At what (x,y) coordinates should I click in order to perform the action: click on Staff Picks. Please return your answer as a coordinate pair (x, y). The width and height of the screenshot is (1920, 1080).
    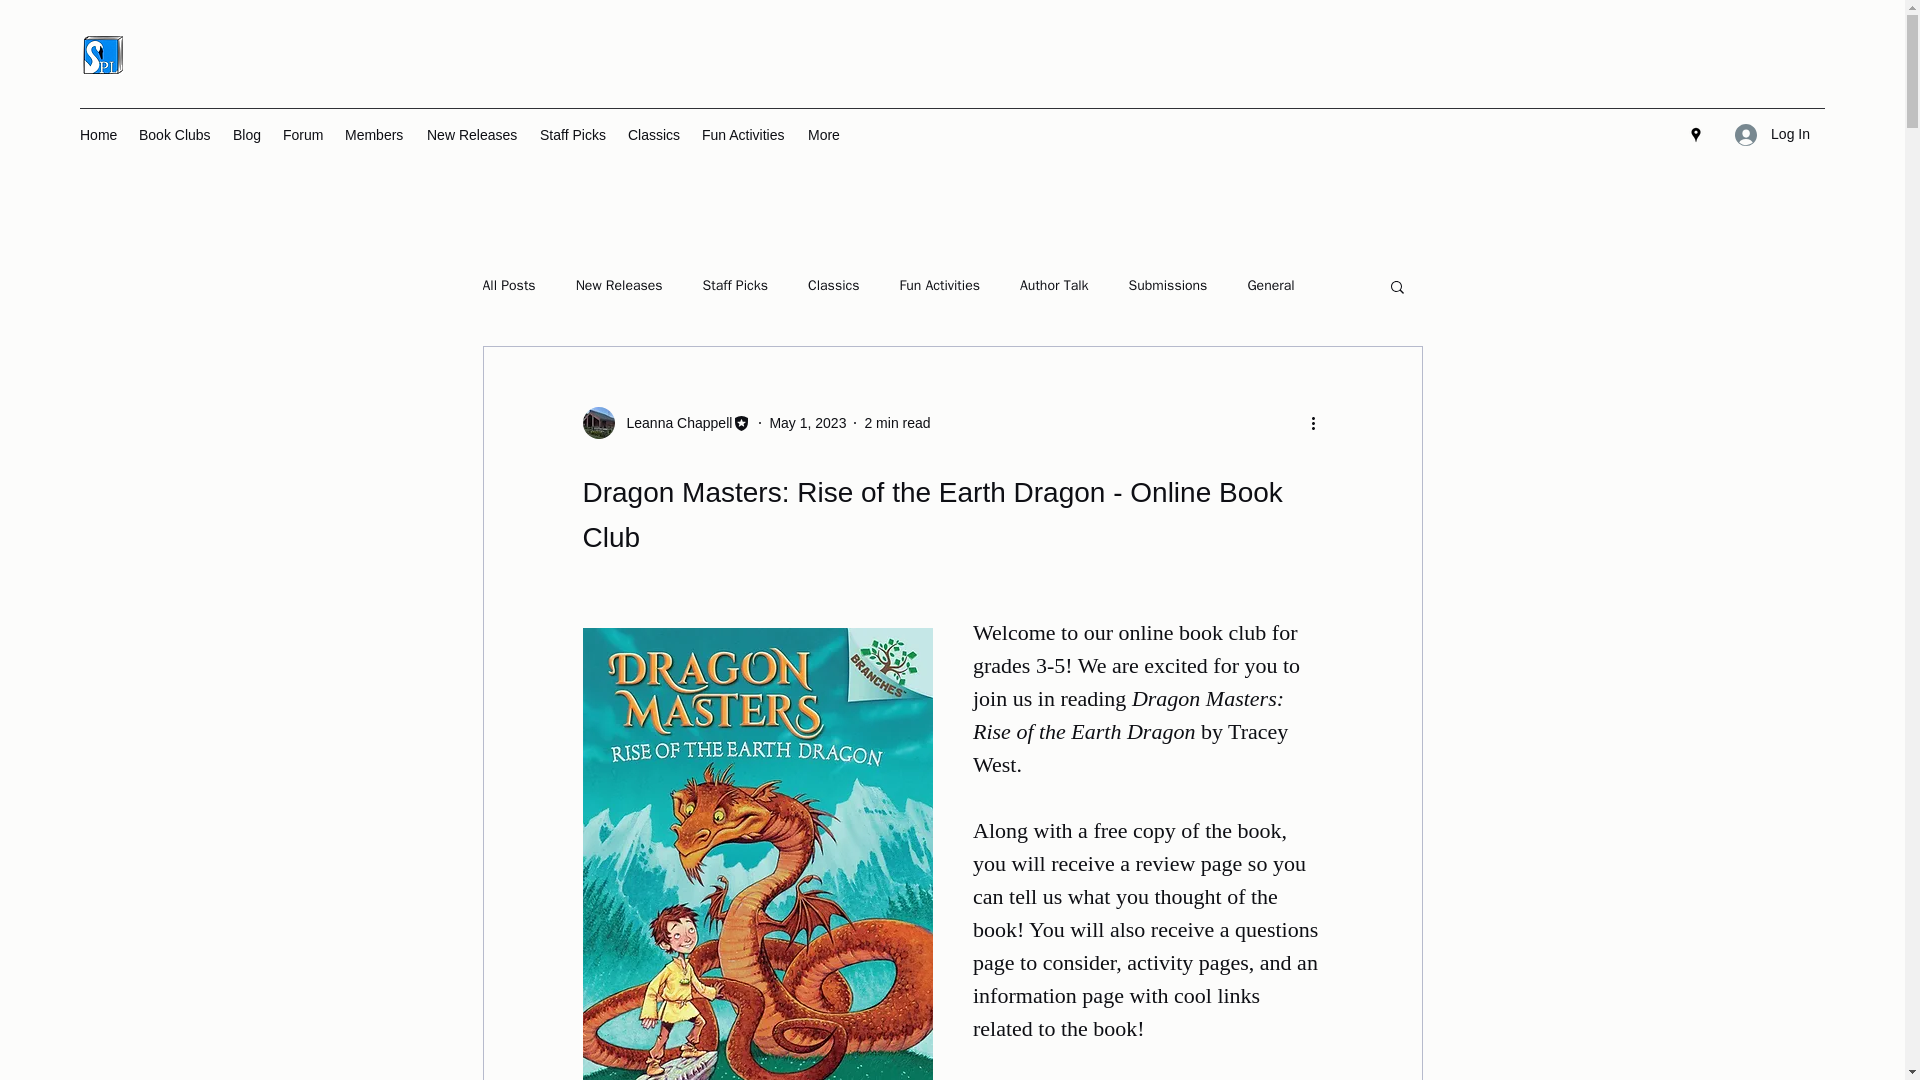
    Looking at the image, I should click on (735, 285).